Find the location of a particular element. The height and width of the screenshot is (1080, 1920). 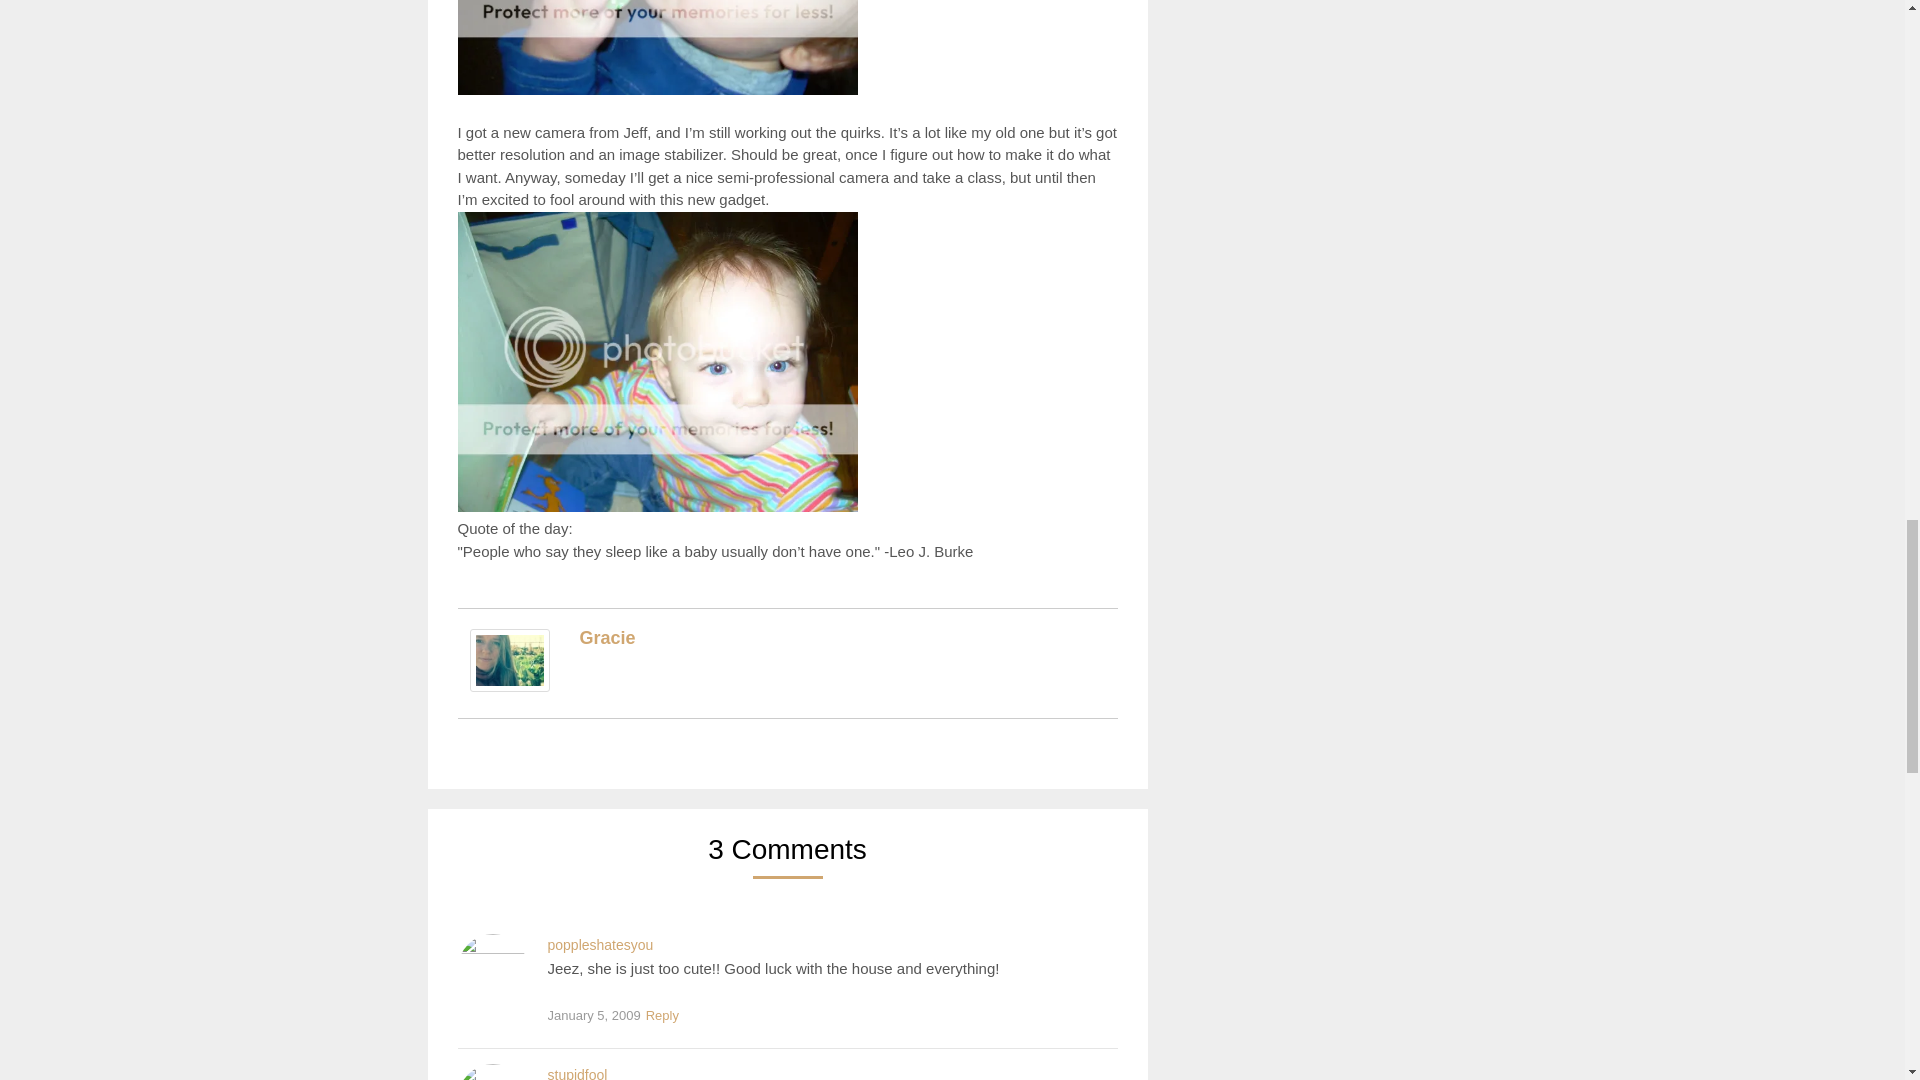

Reply is located at coordinates (662, 1016).